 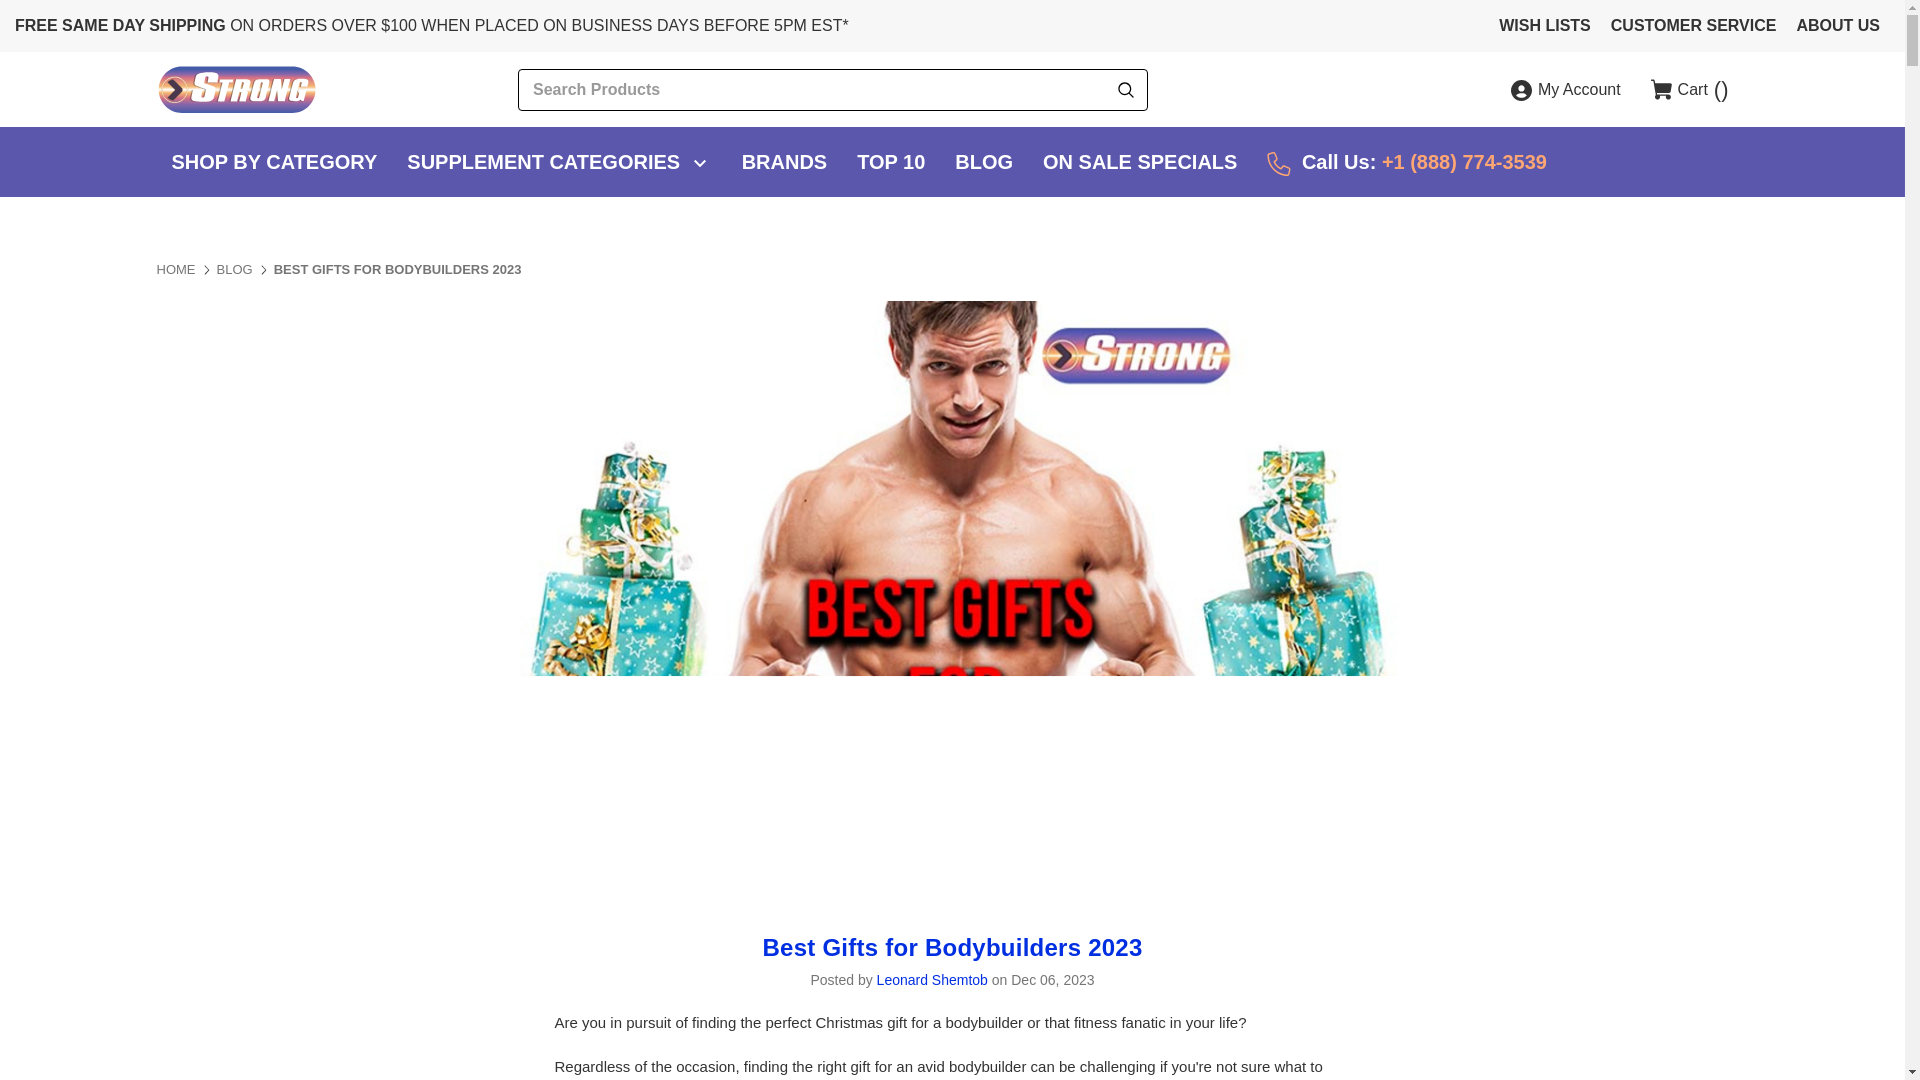 I want to click on ABOUT US, so click(x=1837, y=26).